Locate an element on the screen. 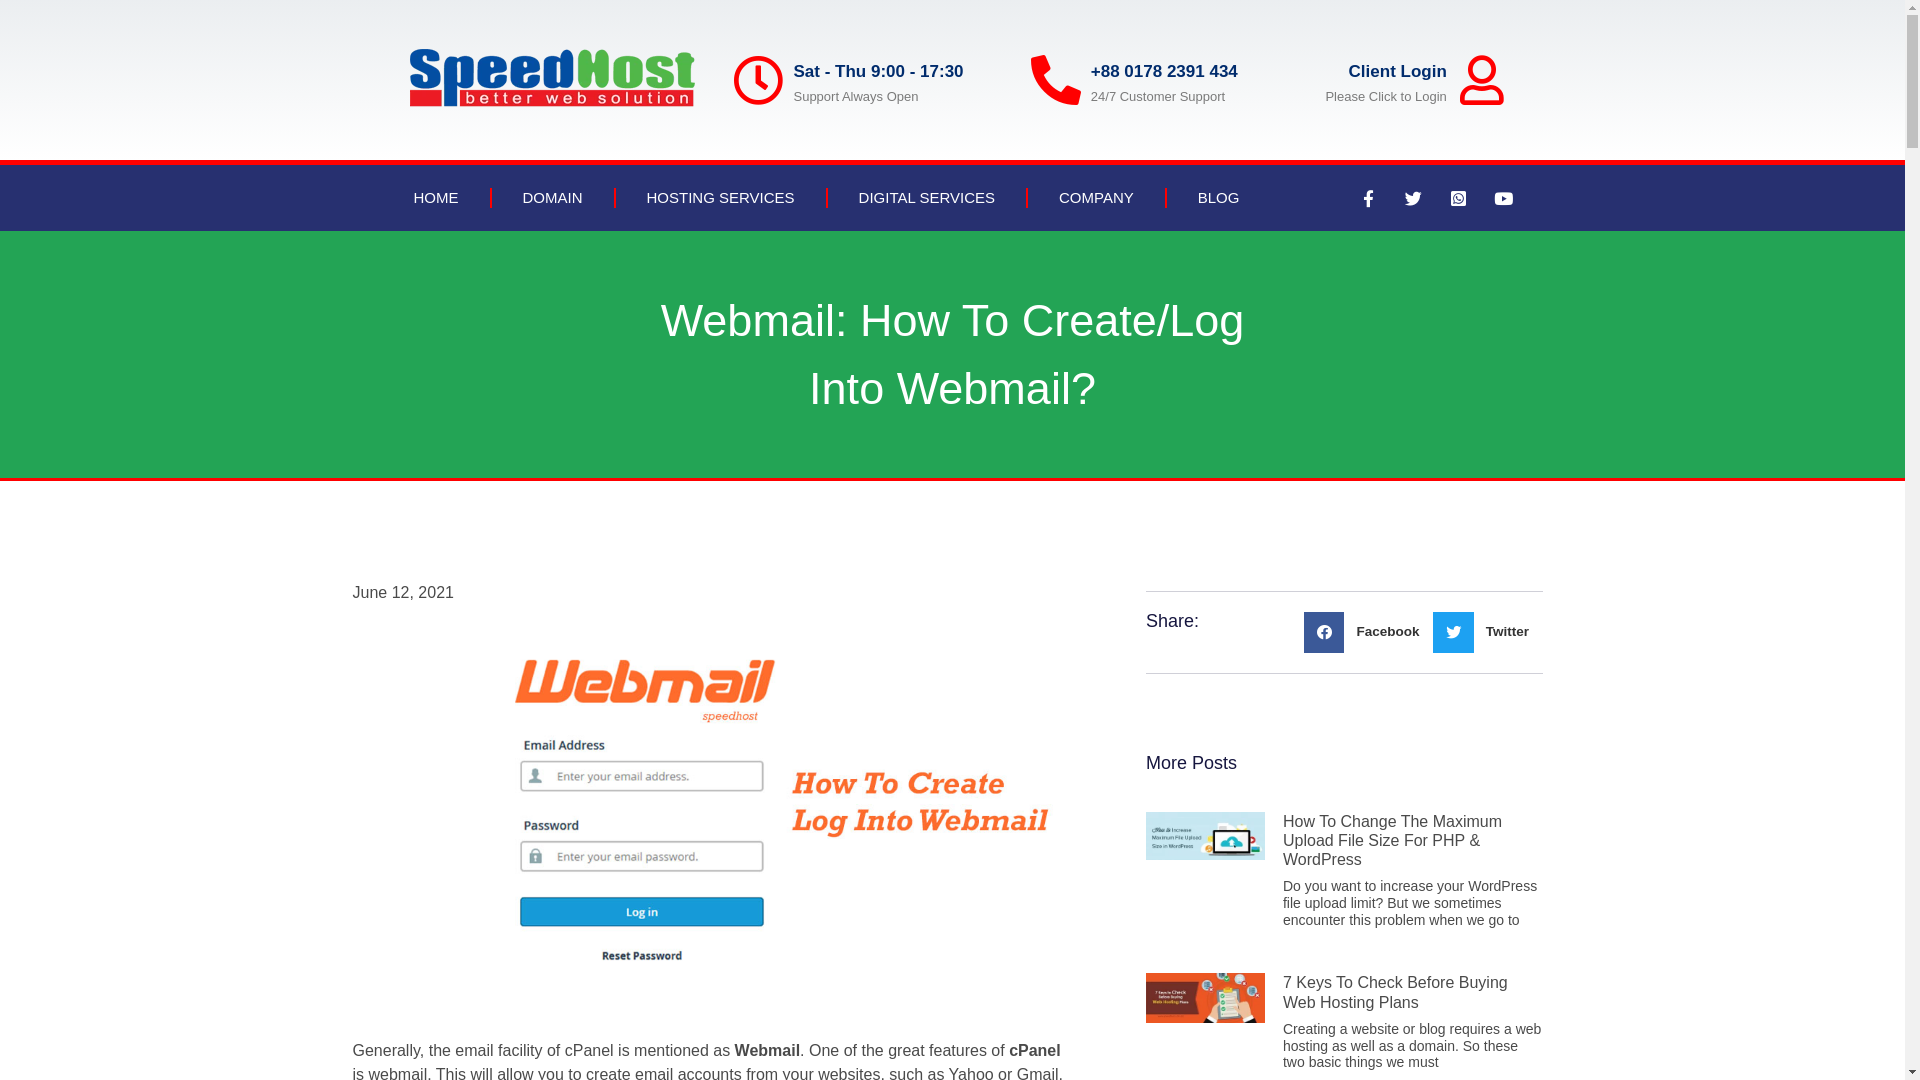 Image resolution: width=1920 pixels, height=1080 pixels. HOSTING SERVICES is located at coordinates (721, 198).